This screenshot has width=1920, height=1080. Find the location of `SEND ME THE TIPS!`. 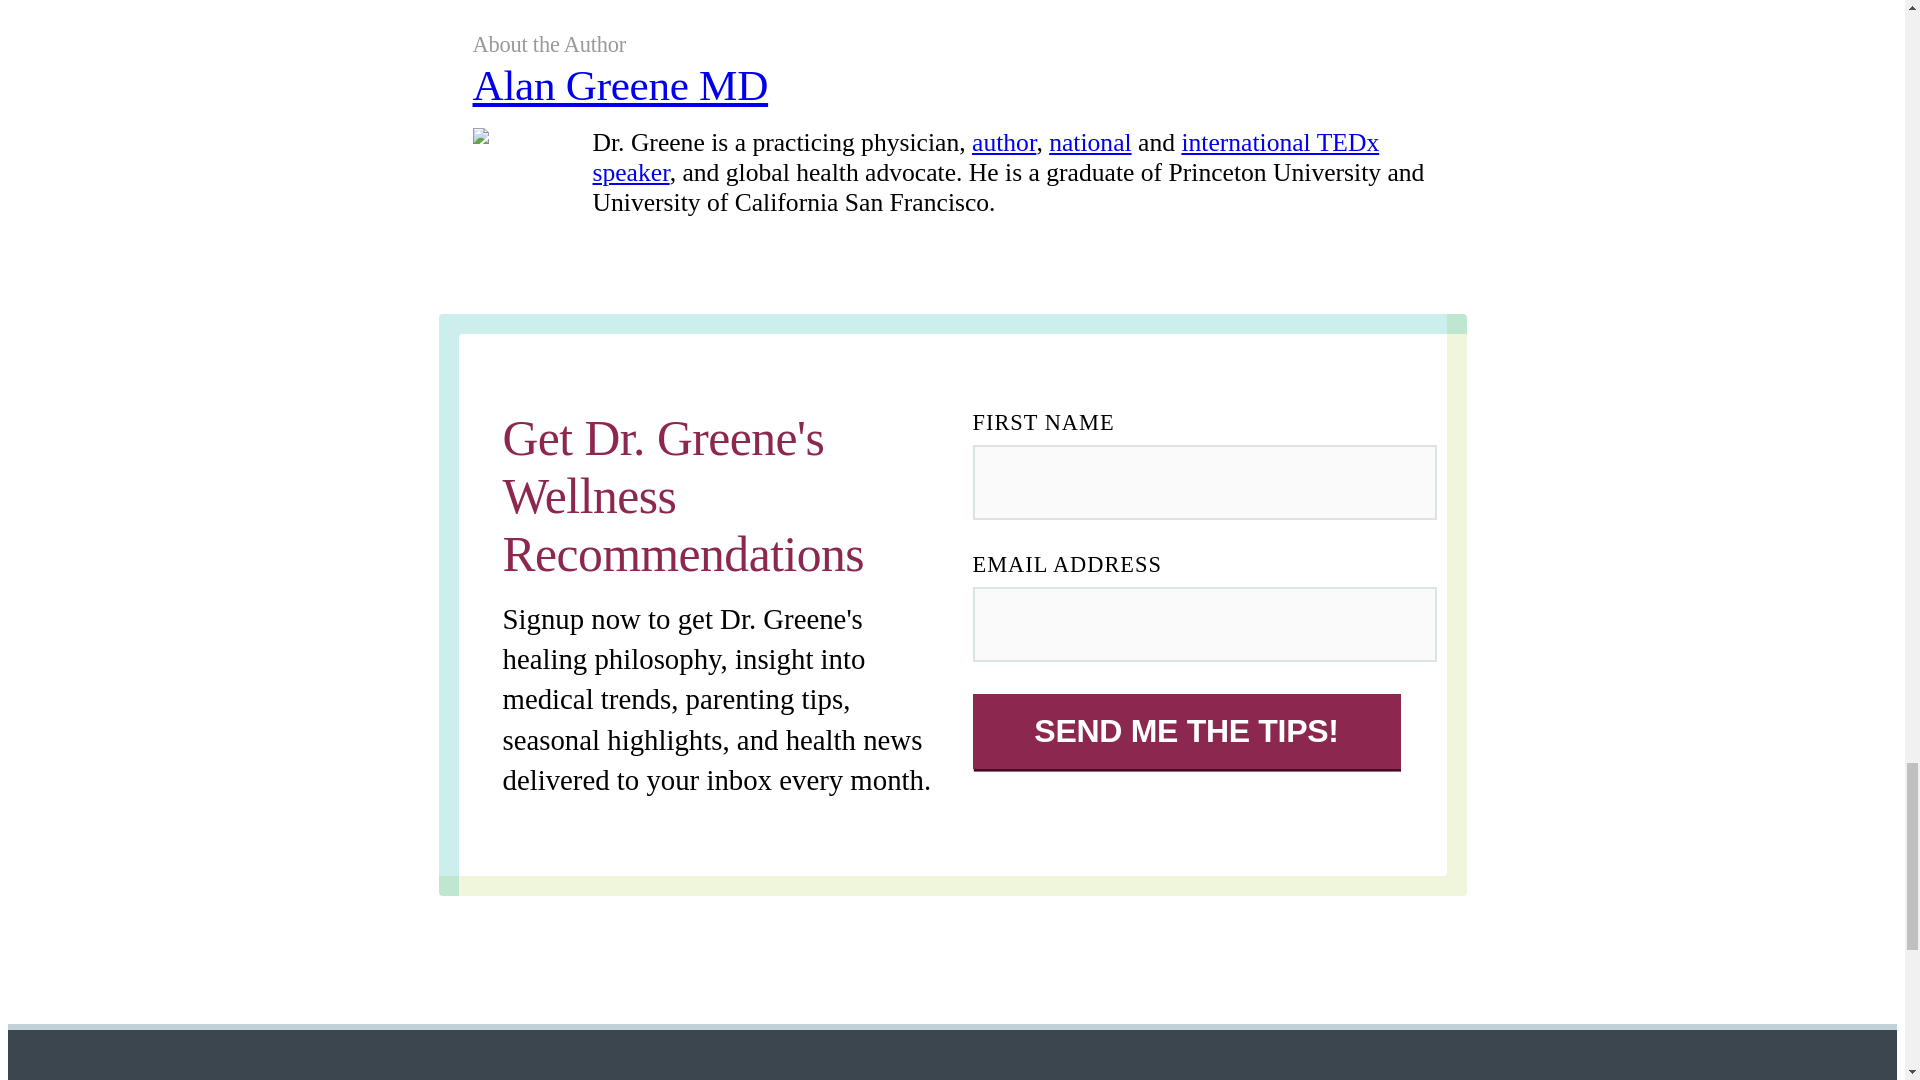

SEND ME THE TIPS! is located at coordinates (1185, 731).